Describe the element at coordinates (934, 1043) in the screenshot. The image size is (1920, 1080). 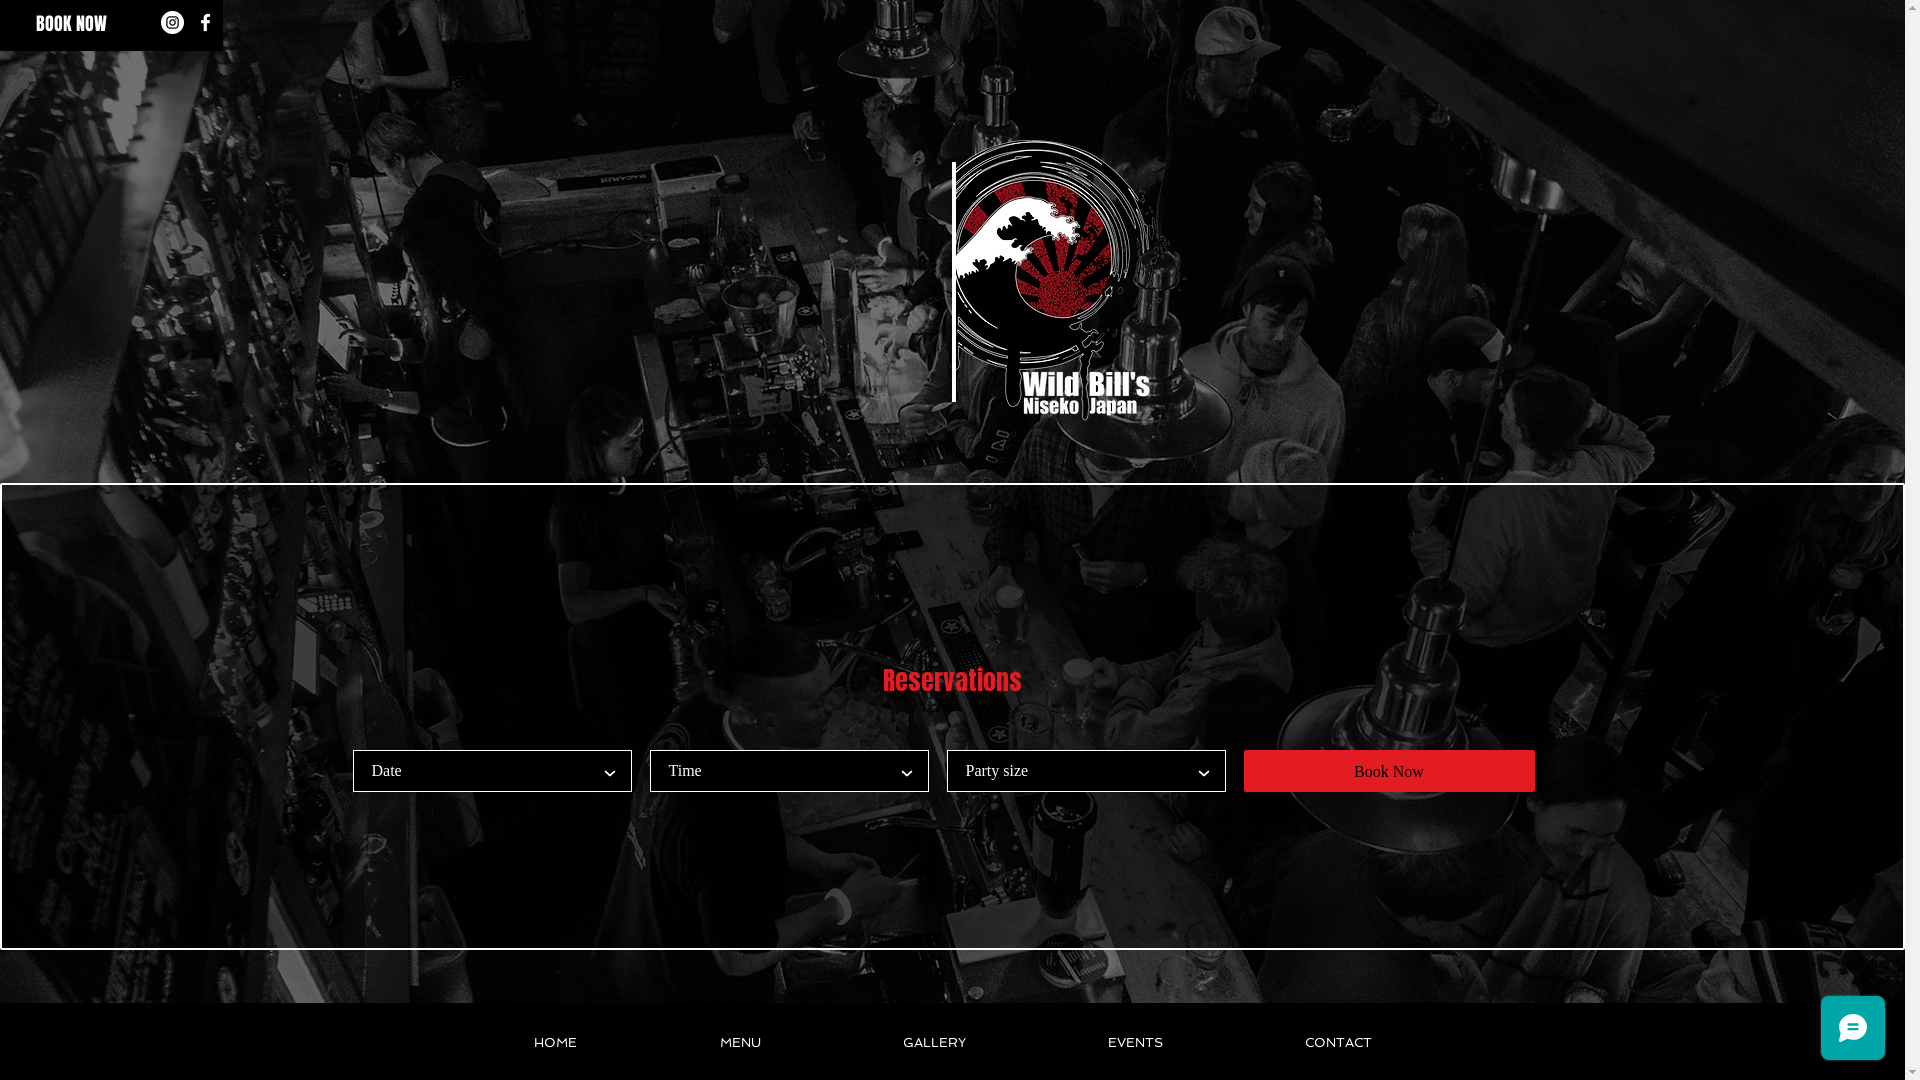
I see `GALLERY` at that location.